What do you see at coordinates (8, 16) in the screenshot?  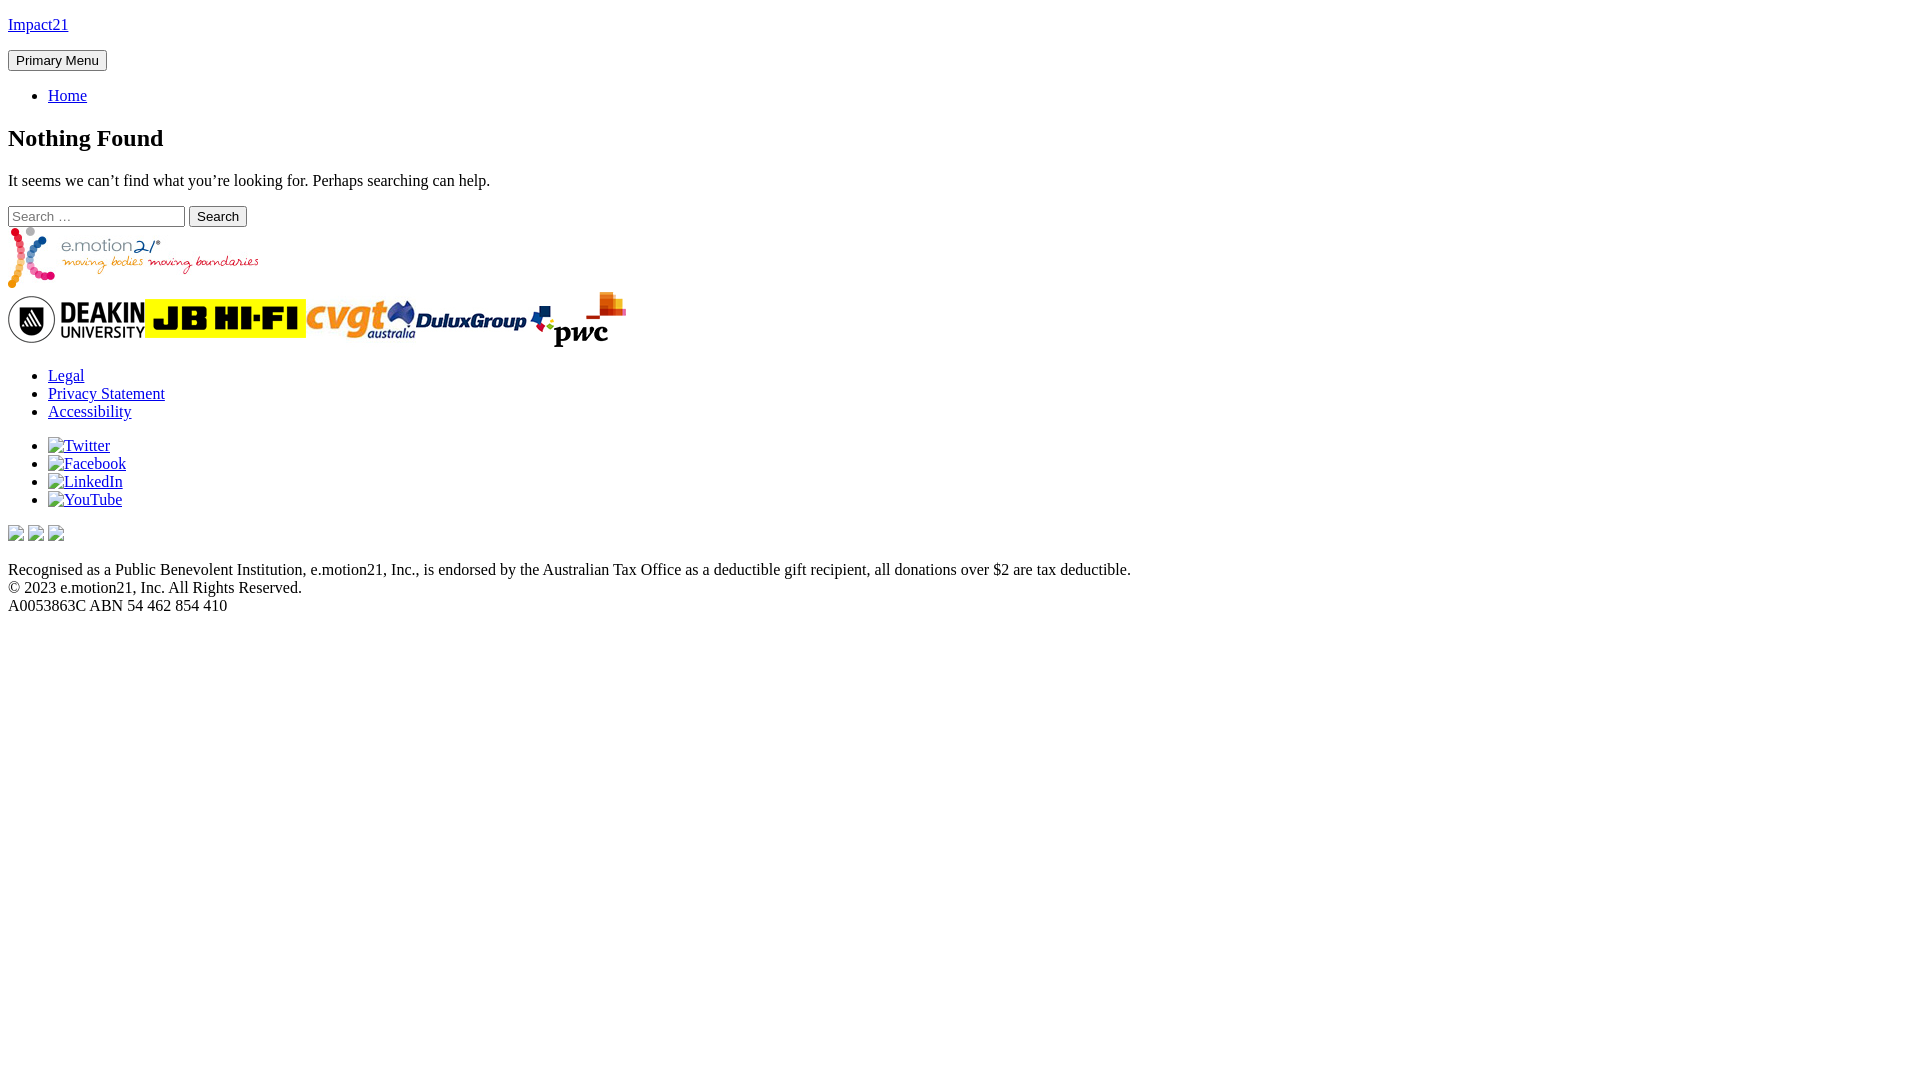 I see `Skip to content` at bounding box center [8, 16].